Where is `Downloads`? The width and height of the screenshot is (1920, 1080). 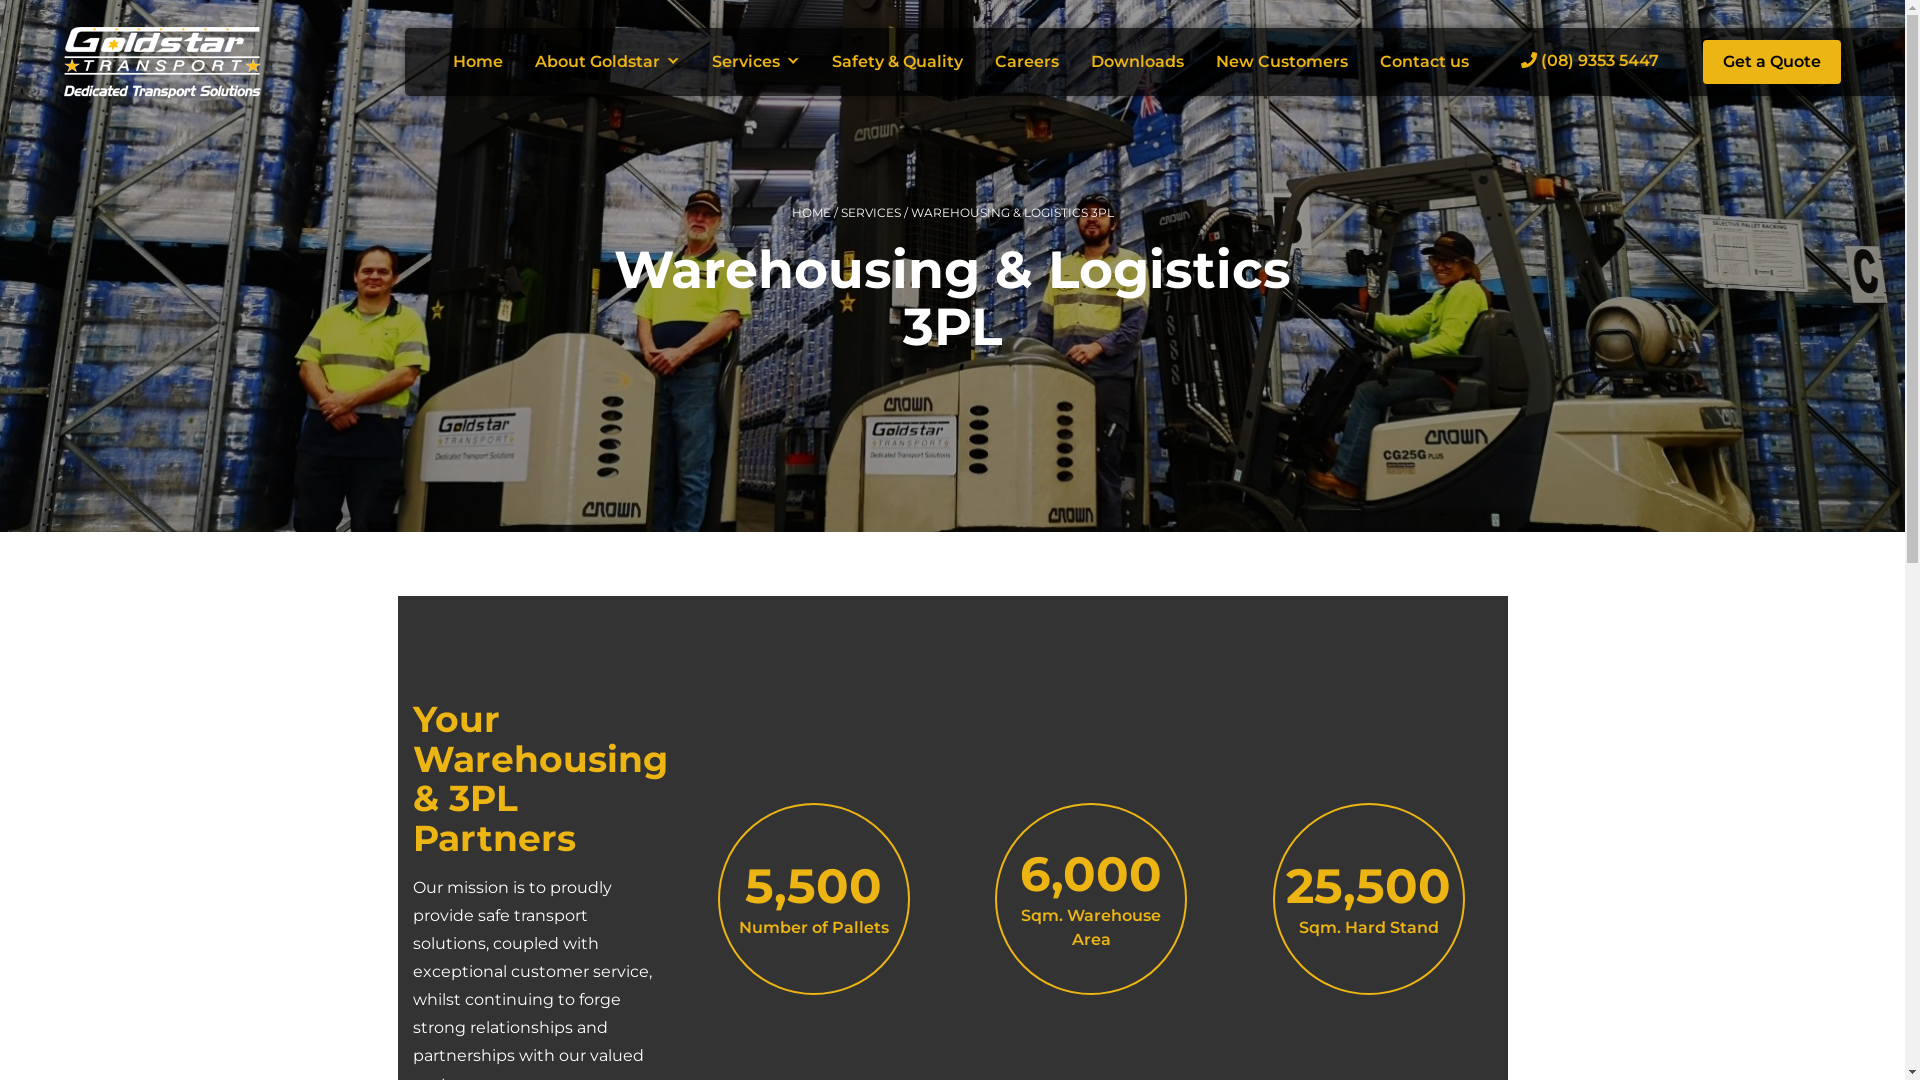
Downloads is located at coordinates (1138, 62).